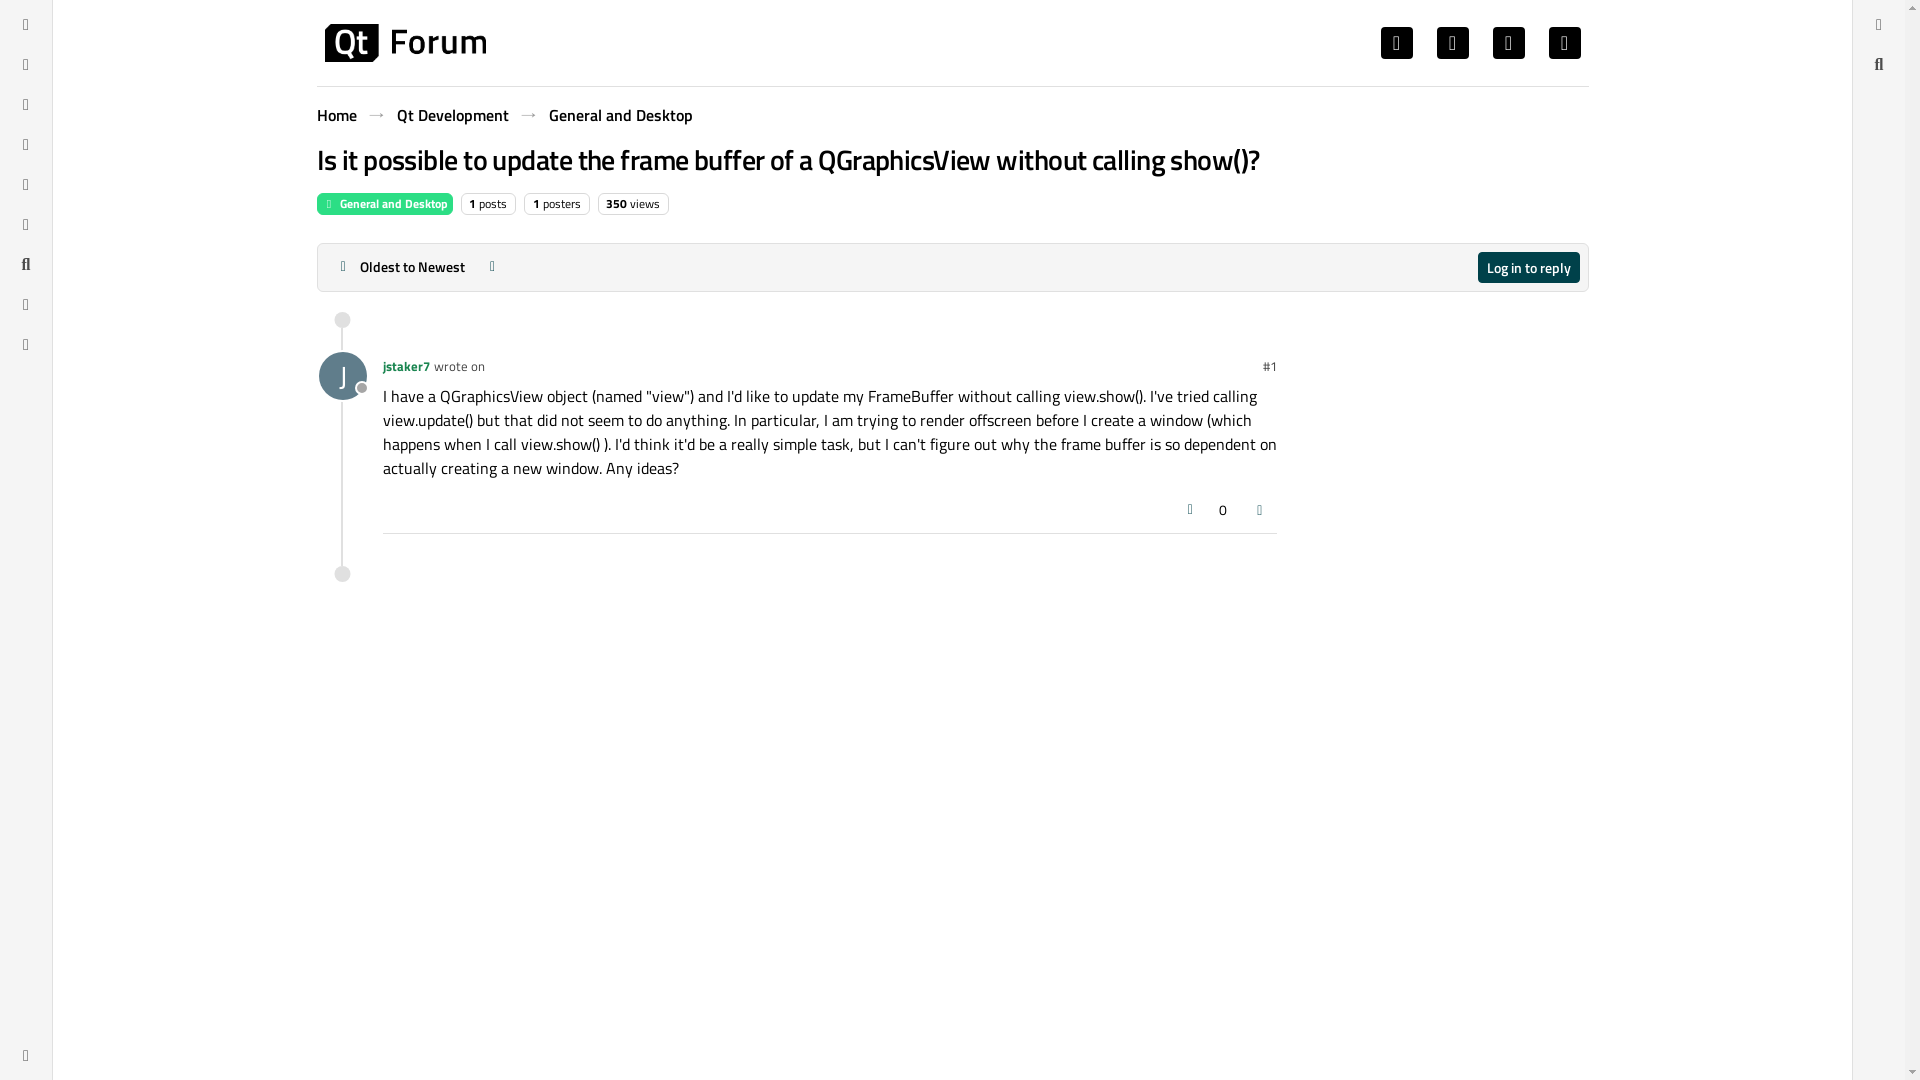 The width and height of the screenshot is (1920, 1080). Describe the element at coordinates (26, 63) in the screenshot. I see `Recent` at that location.